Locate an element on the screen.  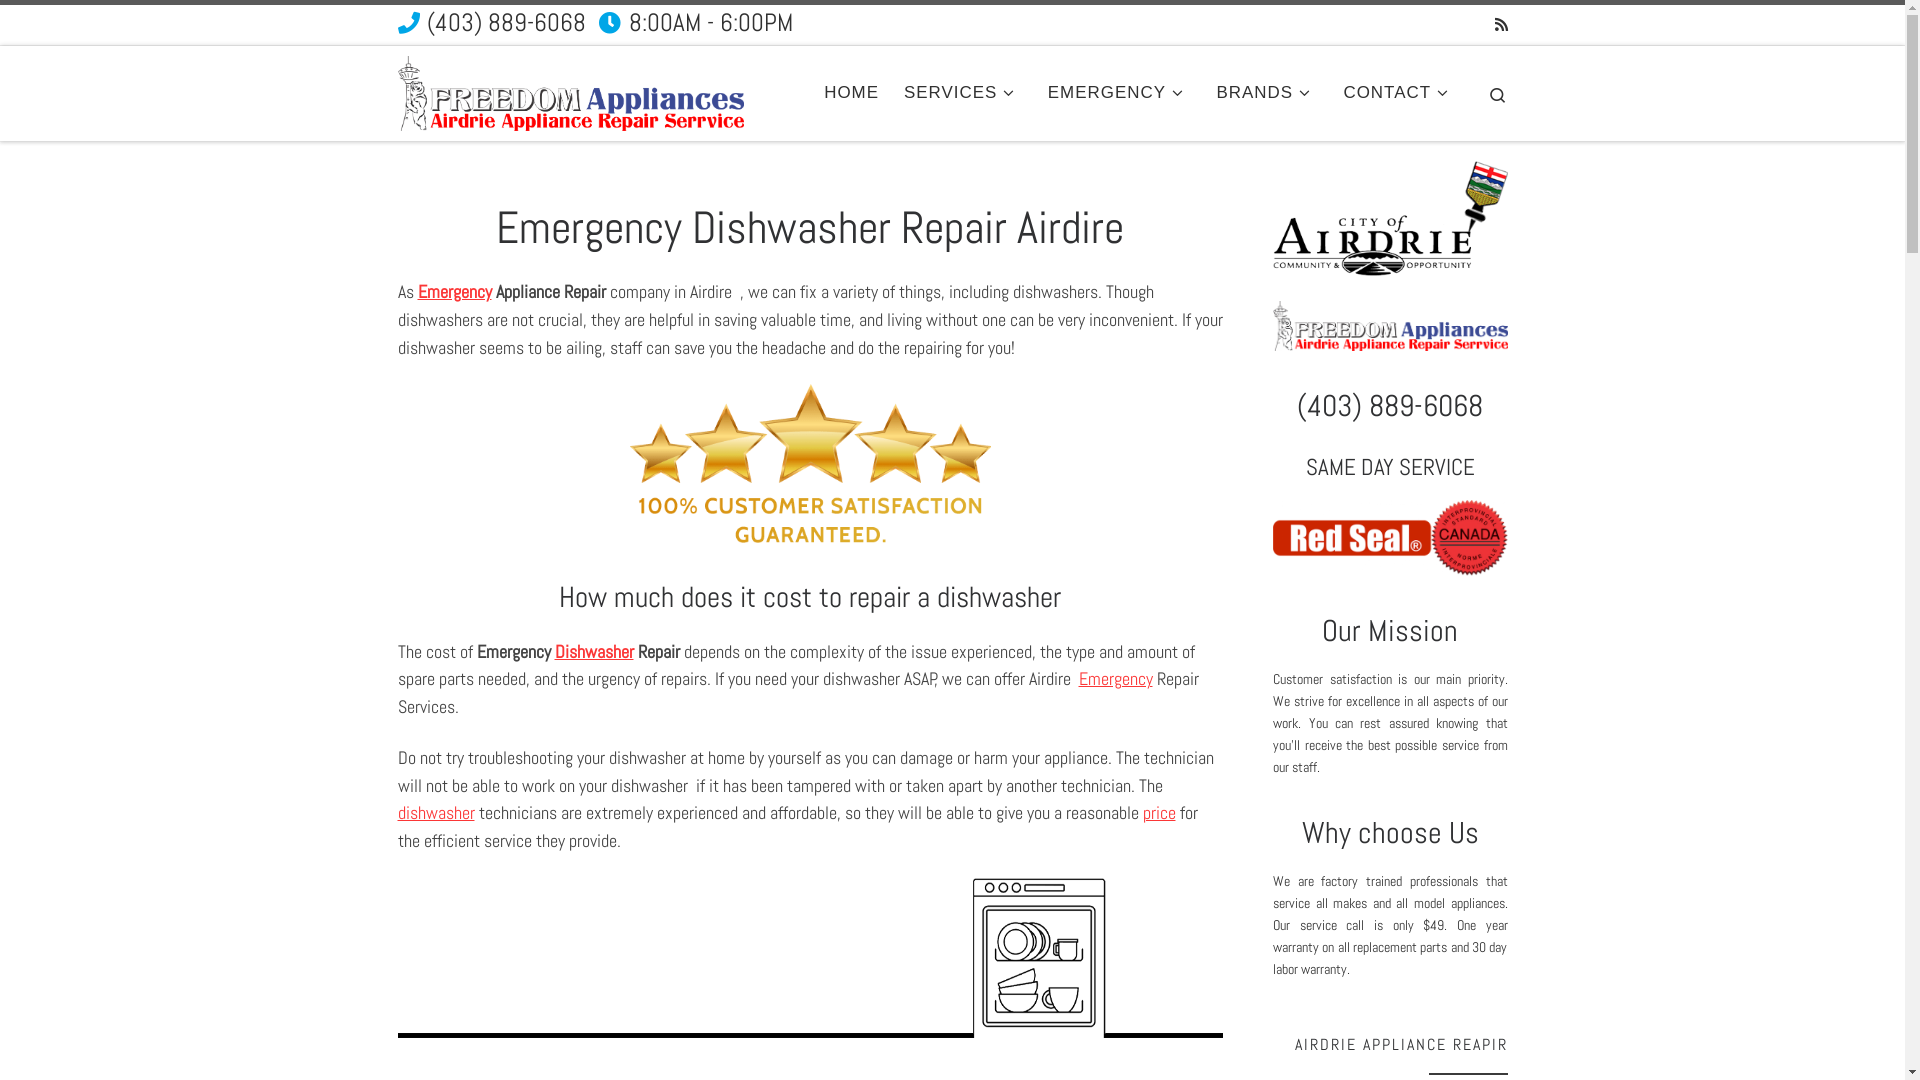
Search is located at coordinates (1498, 94).